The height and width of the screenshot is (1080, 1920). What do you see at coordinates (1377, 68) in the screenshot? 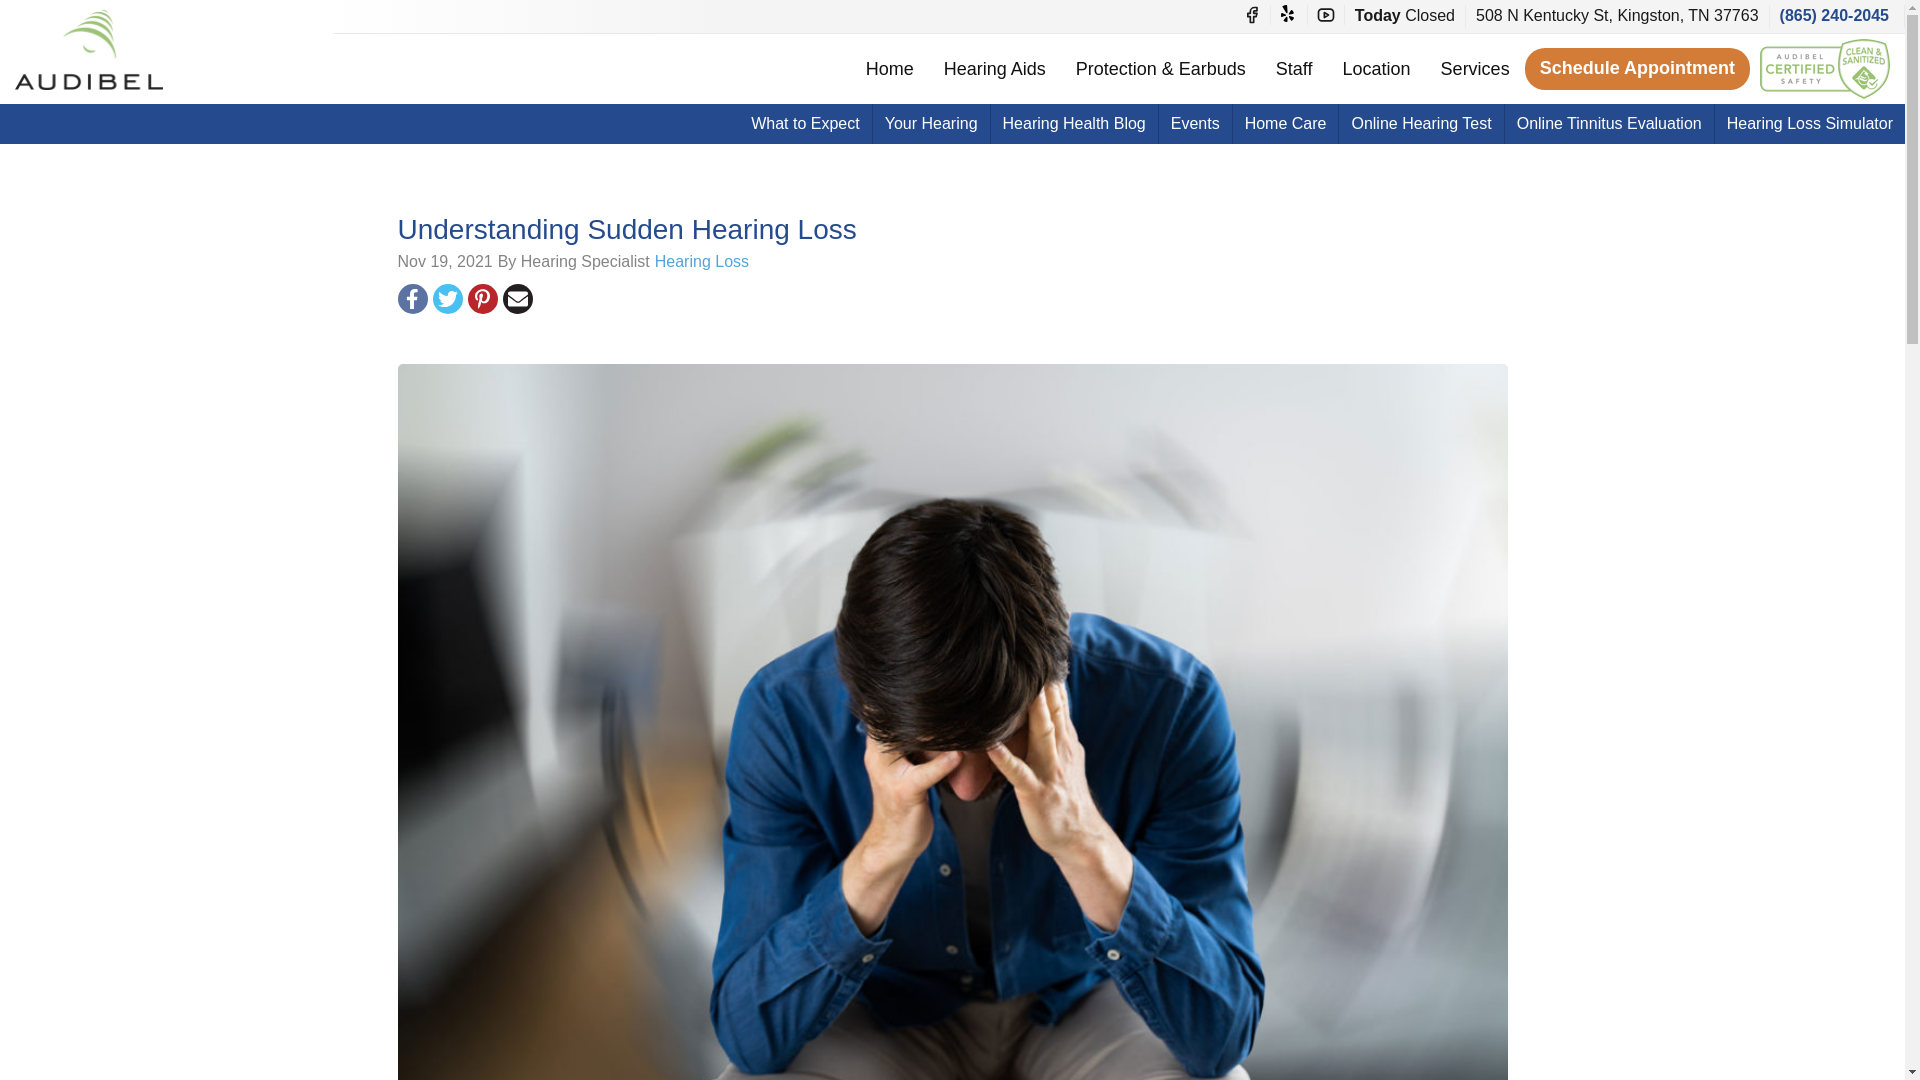
I see `Location` at bounding box center [1377, 68].